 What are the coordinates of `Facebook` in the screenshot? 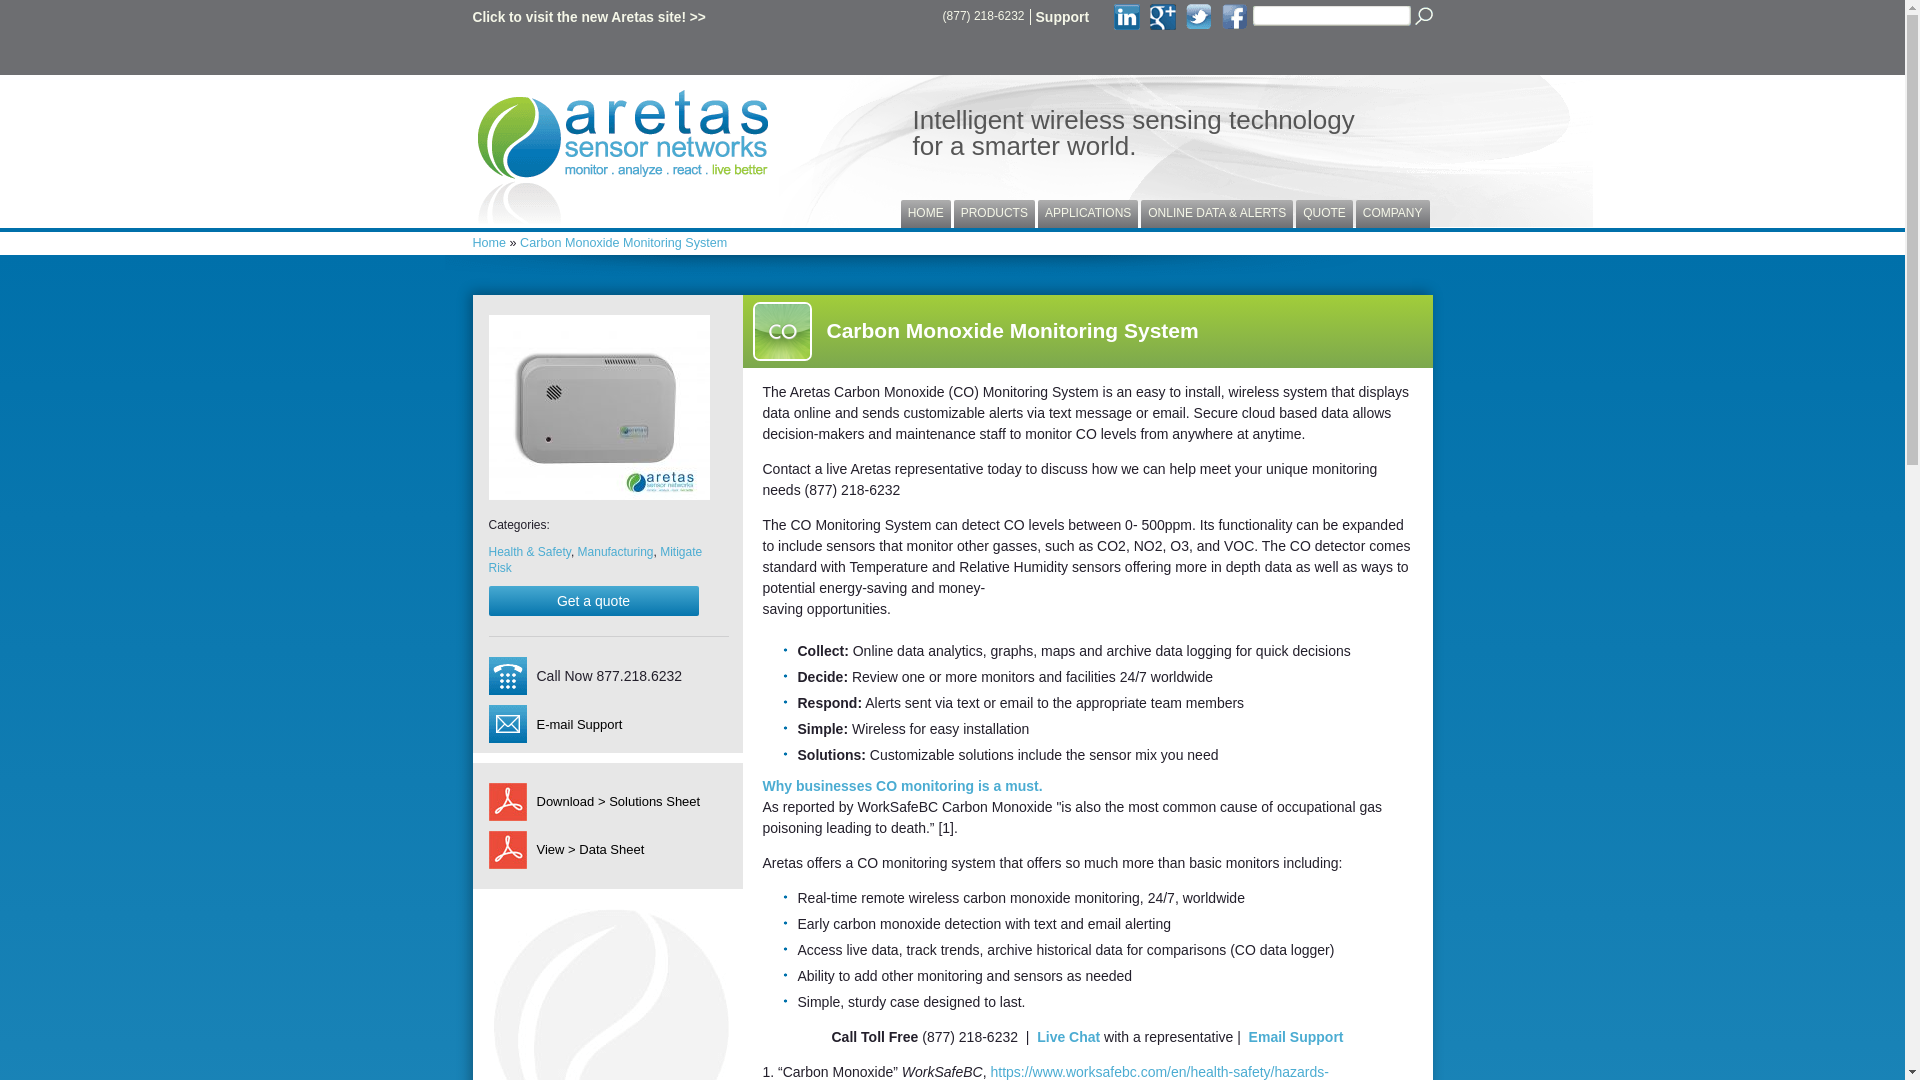 It's located at (1235, 17).